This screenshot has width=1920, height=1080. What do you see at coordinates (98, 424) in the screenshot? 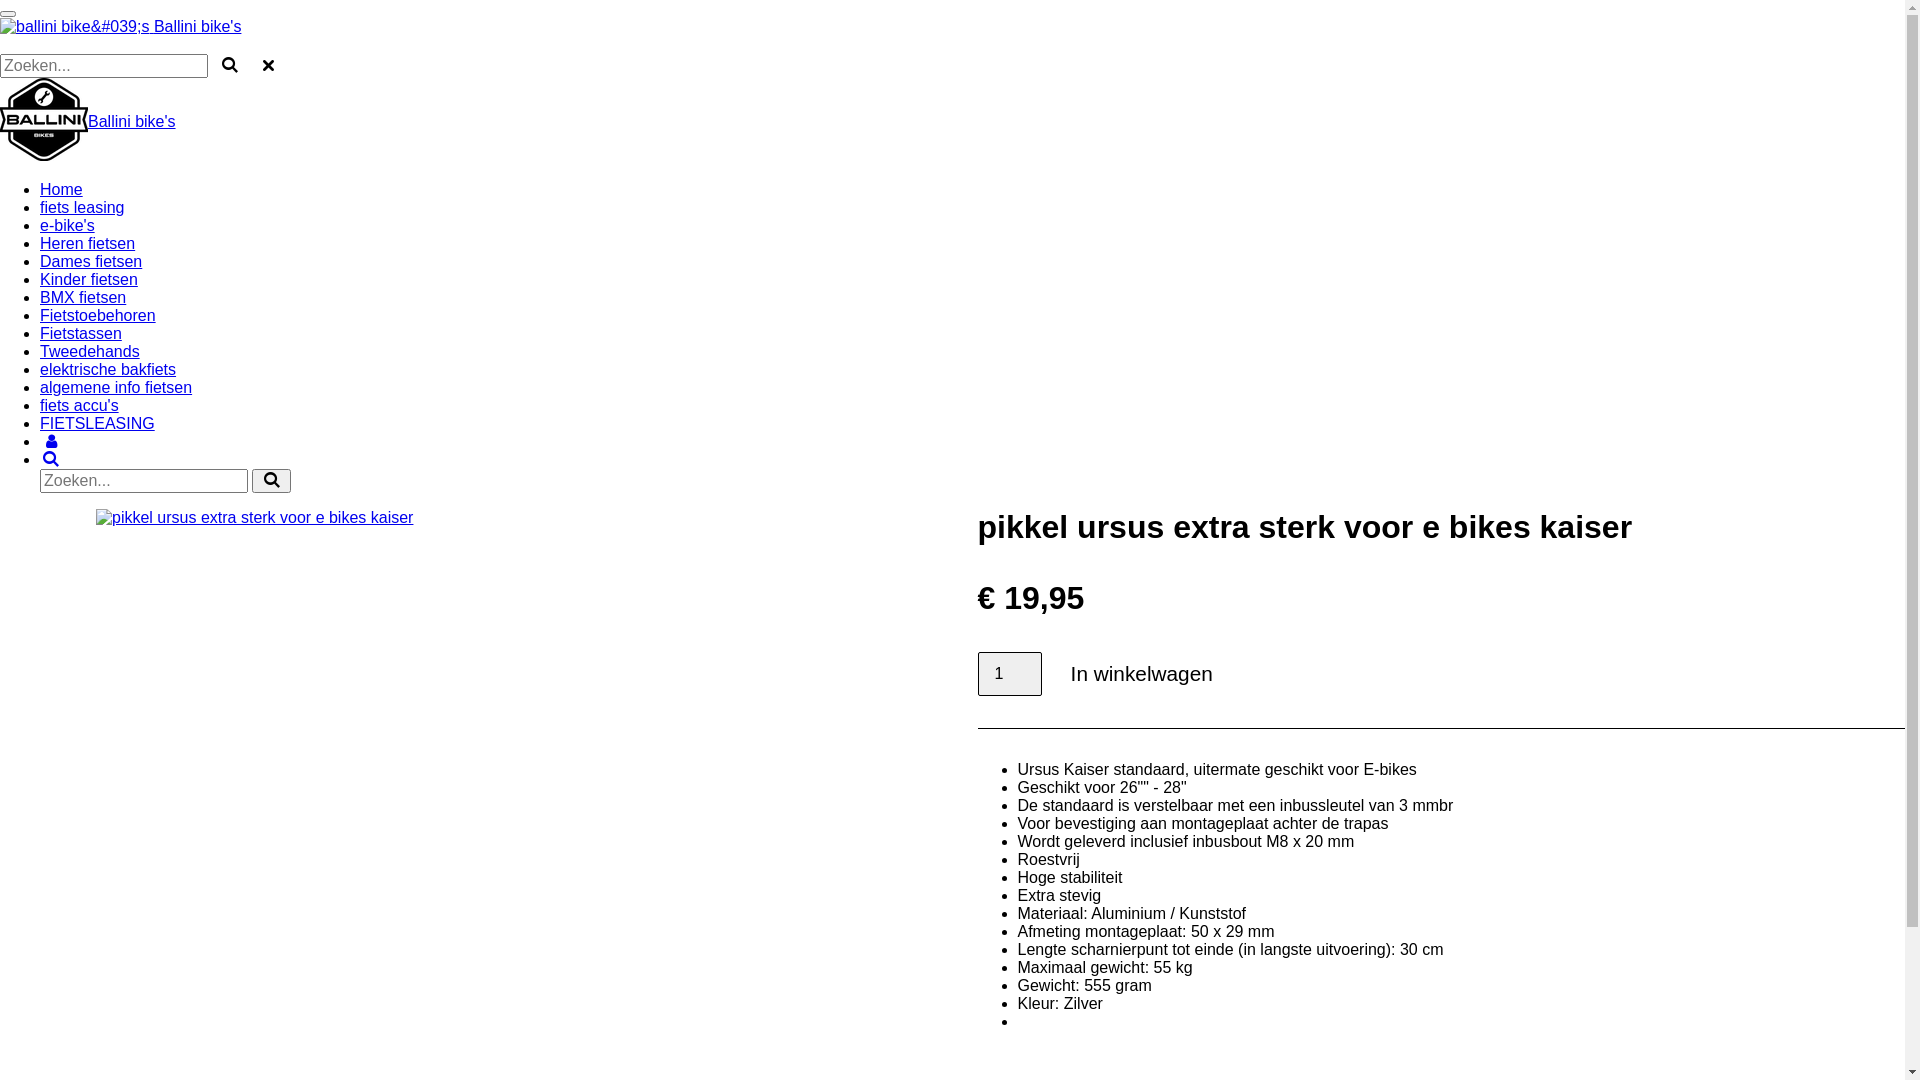
I see `FIETSLEASING` at bounding box center [98, 424].